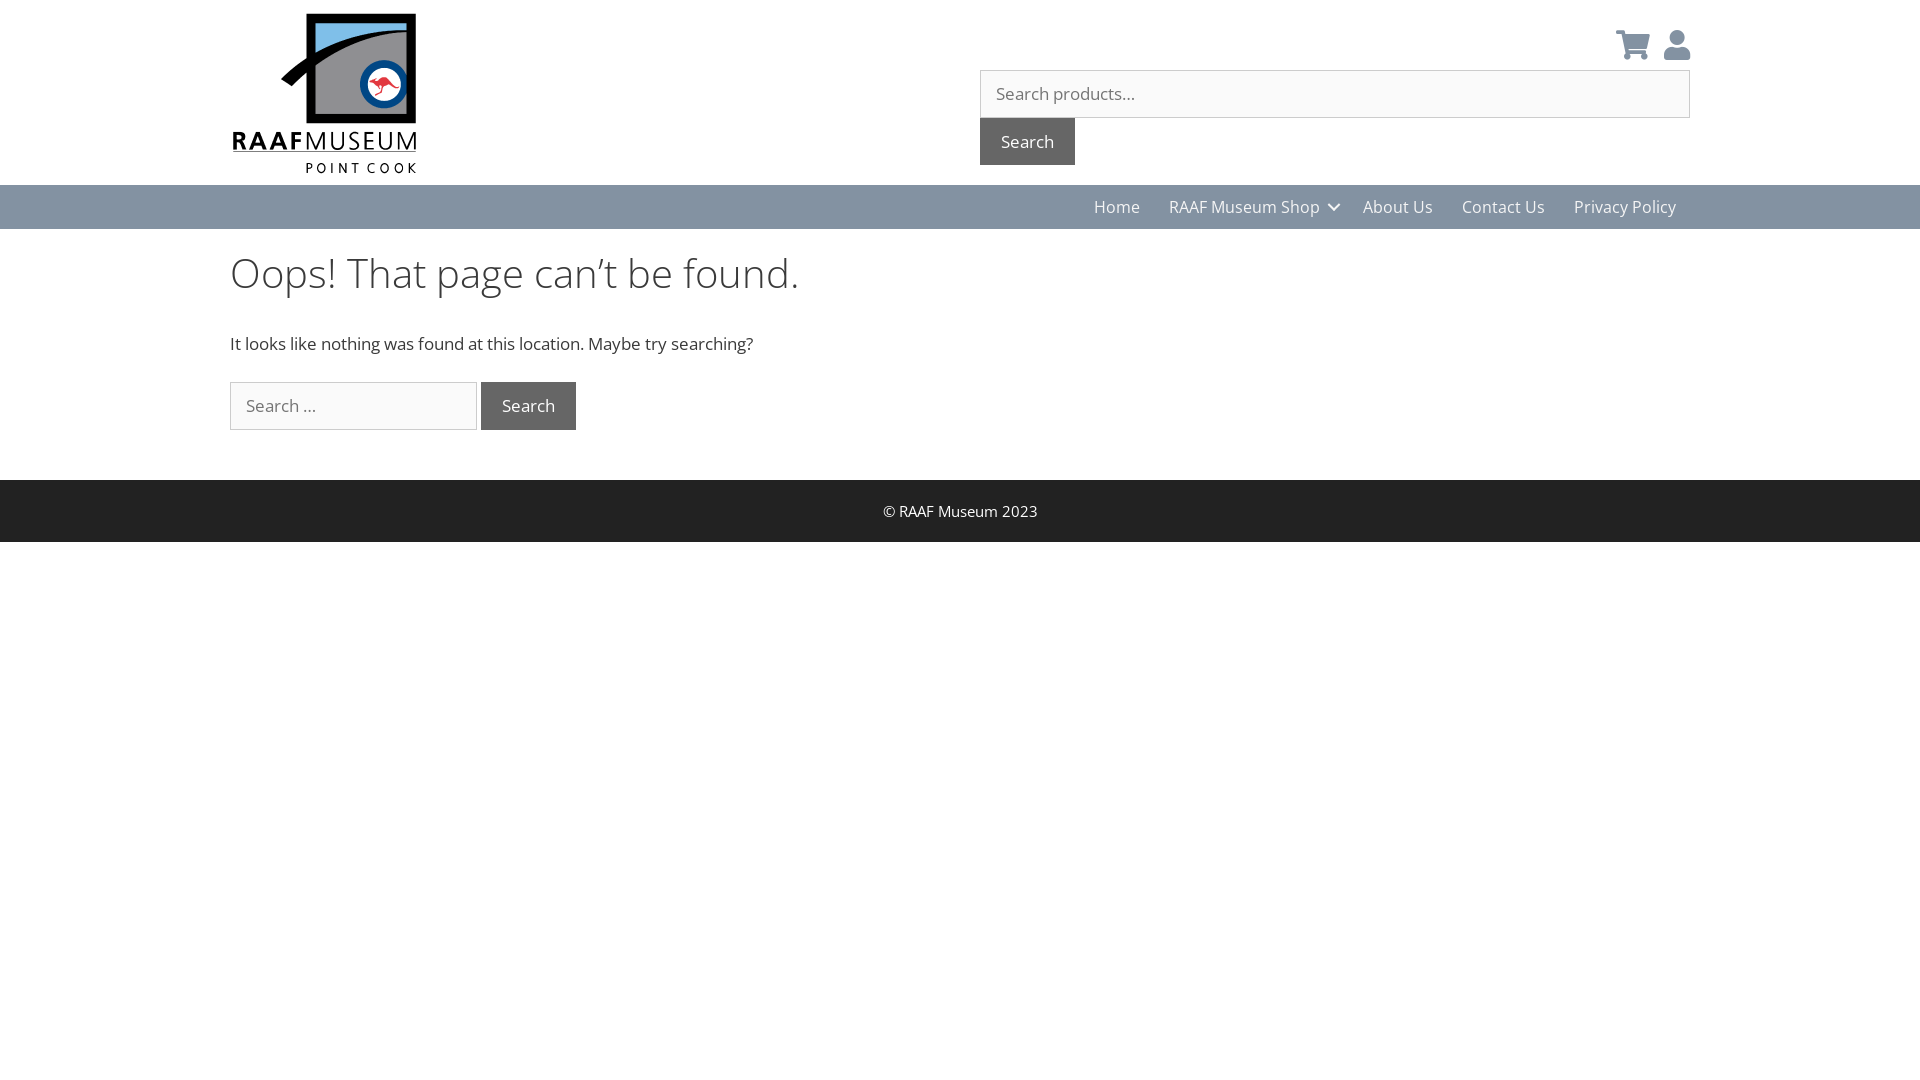  What do you see at coordinates (528, 406) in the screenshot?
I see `Search` at bounding box center [528, 406].